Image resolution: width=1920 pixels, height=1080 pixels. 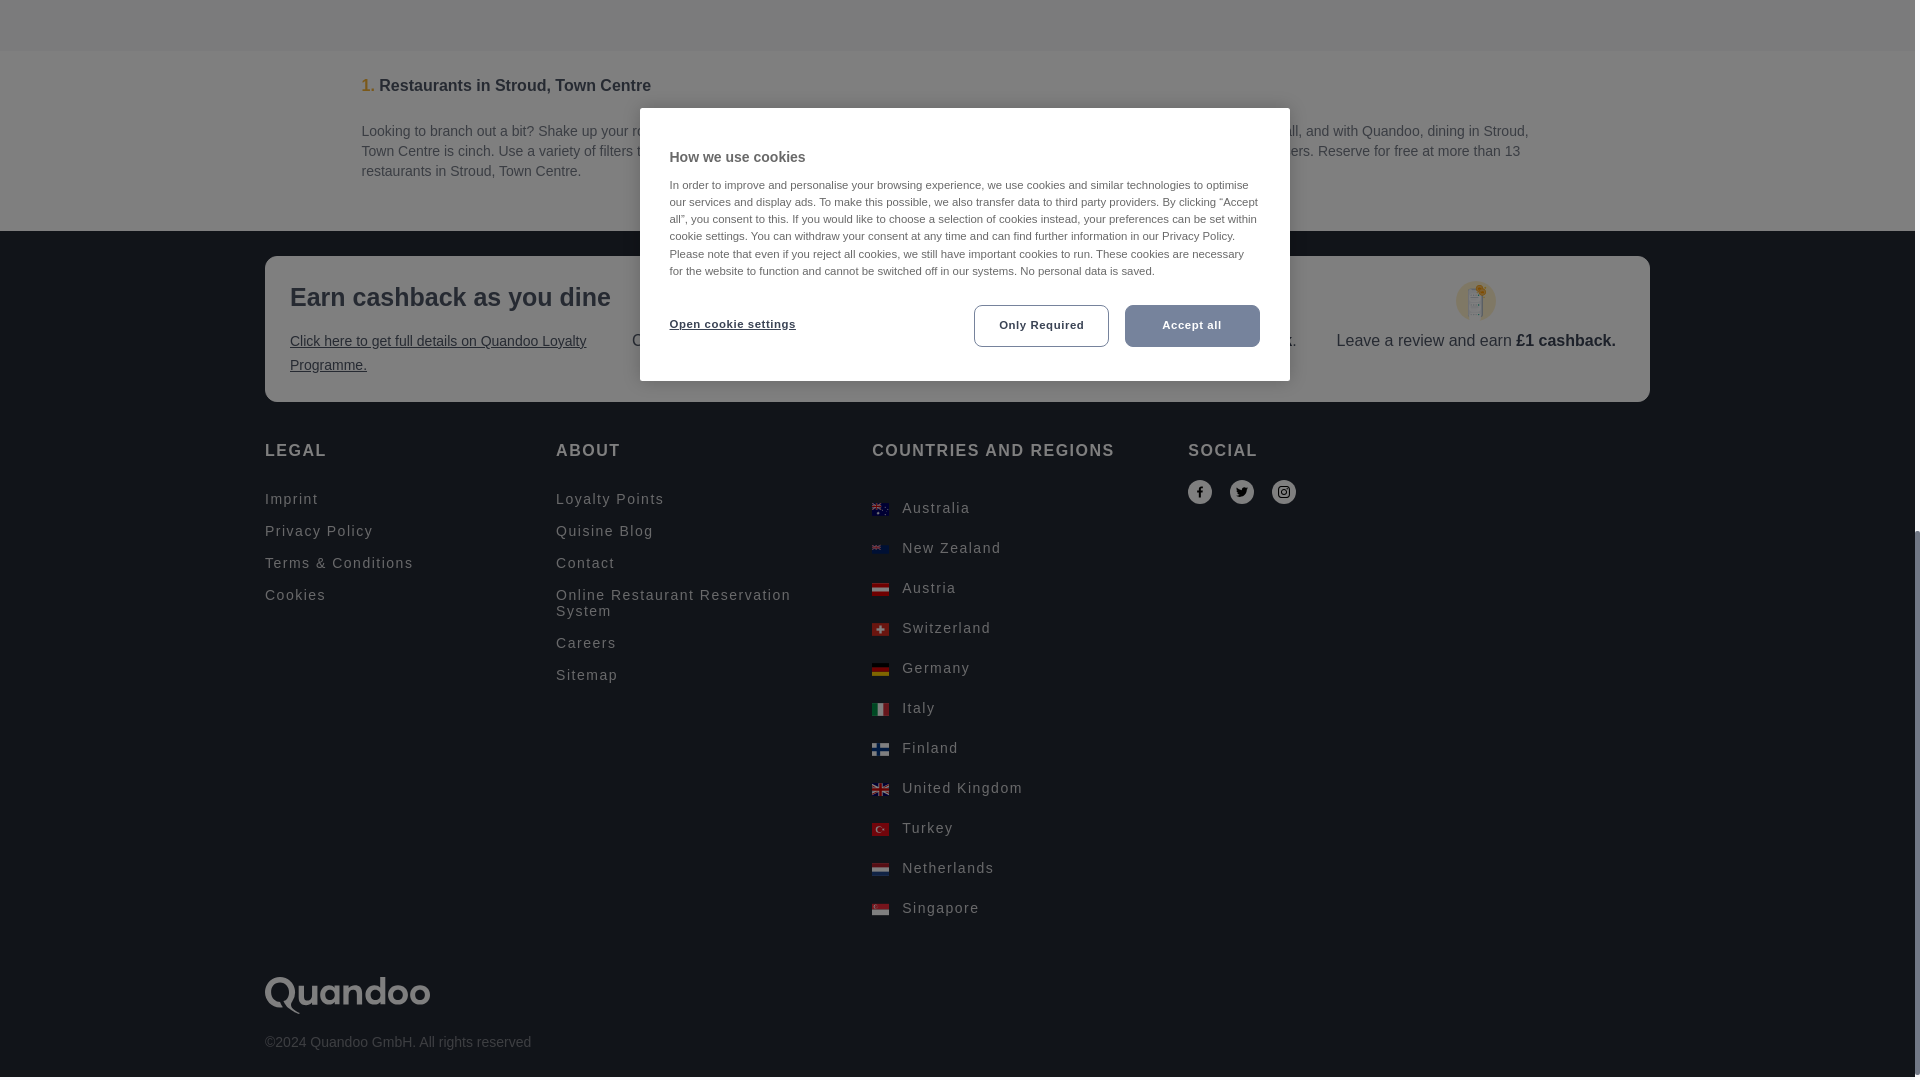 What do you see at coordinates (701, 498) in the screenshot?
I see `Loyalty Points` at bounding box center [701, 498].